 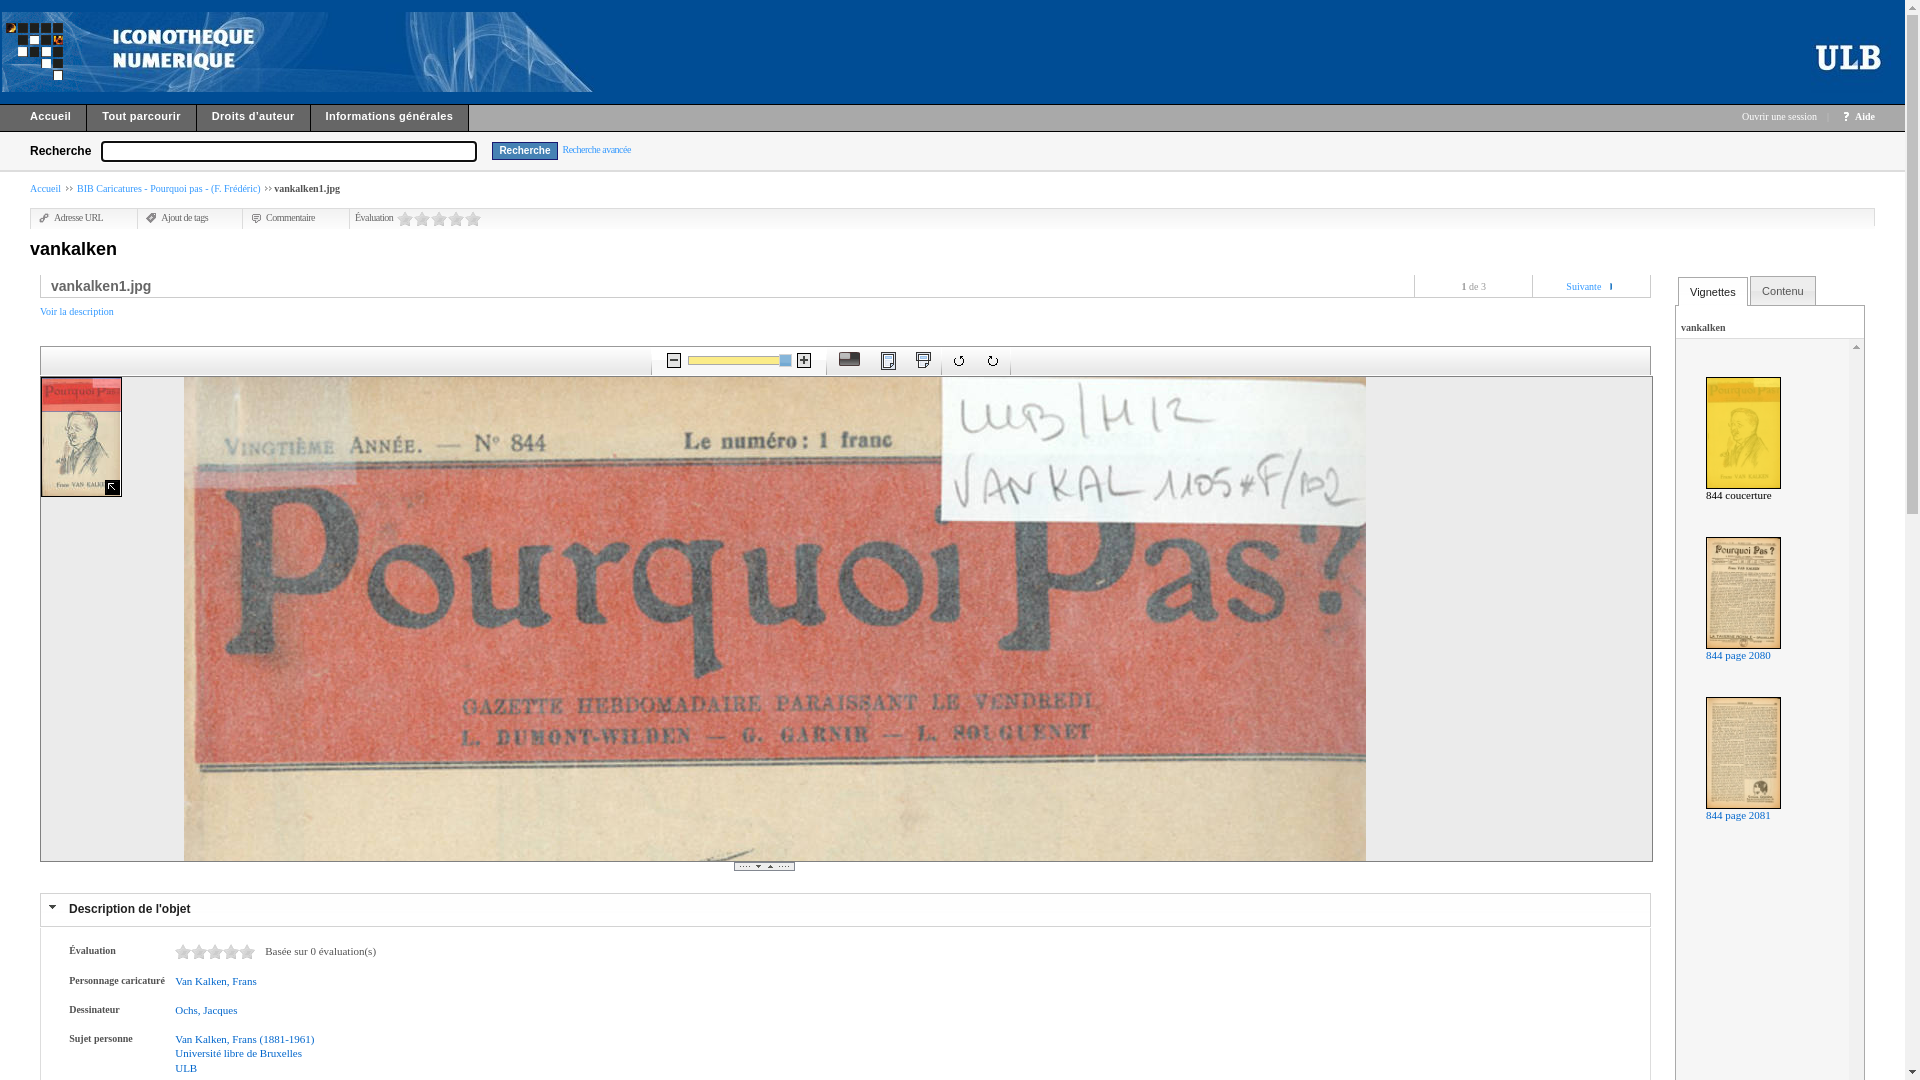 What do you see at coordinates (199, 952) in the screenshot?
I see `5` at bounding box center [199, 952].